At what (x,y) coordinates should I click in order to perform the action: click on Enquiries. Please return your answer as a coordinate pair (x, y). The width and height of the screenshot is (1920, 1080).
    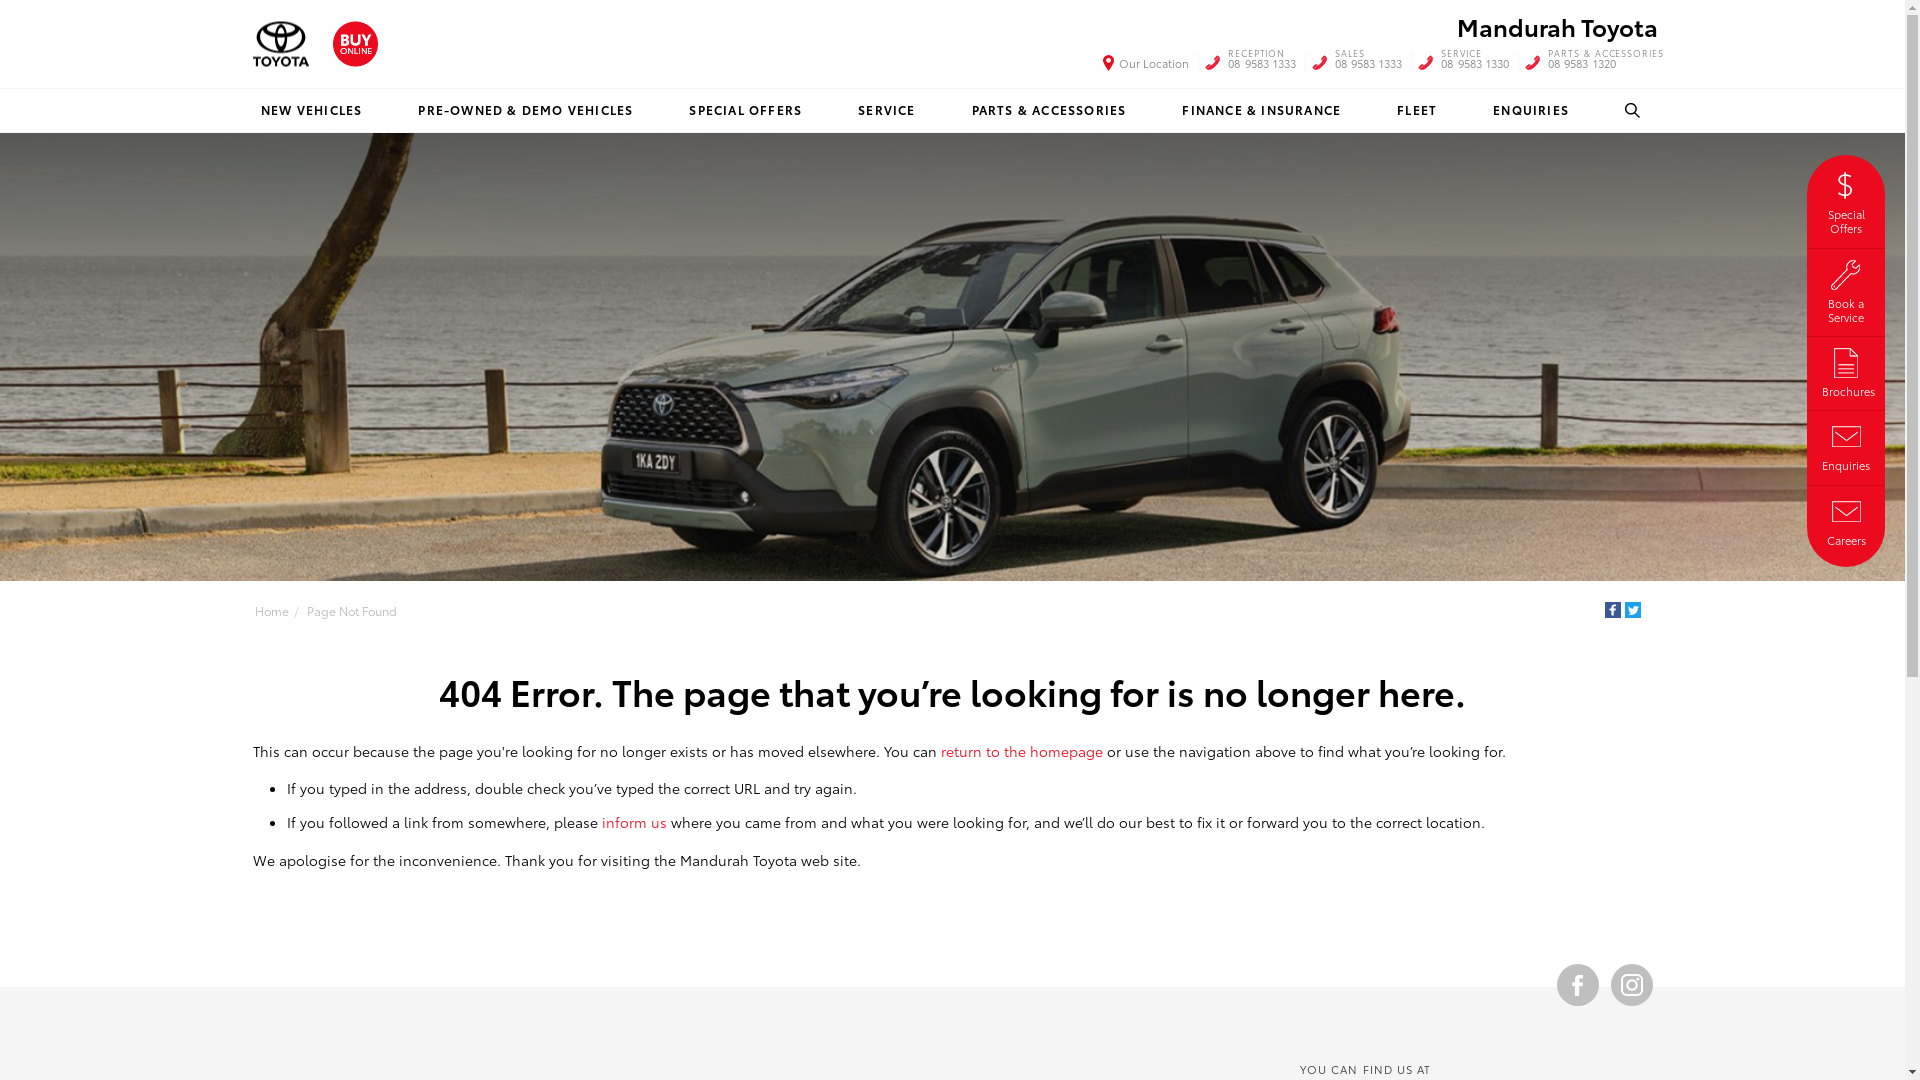
    Looking at the image, I should click on (1846, 444).